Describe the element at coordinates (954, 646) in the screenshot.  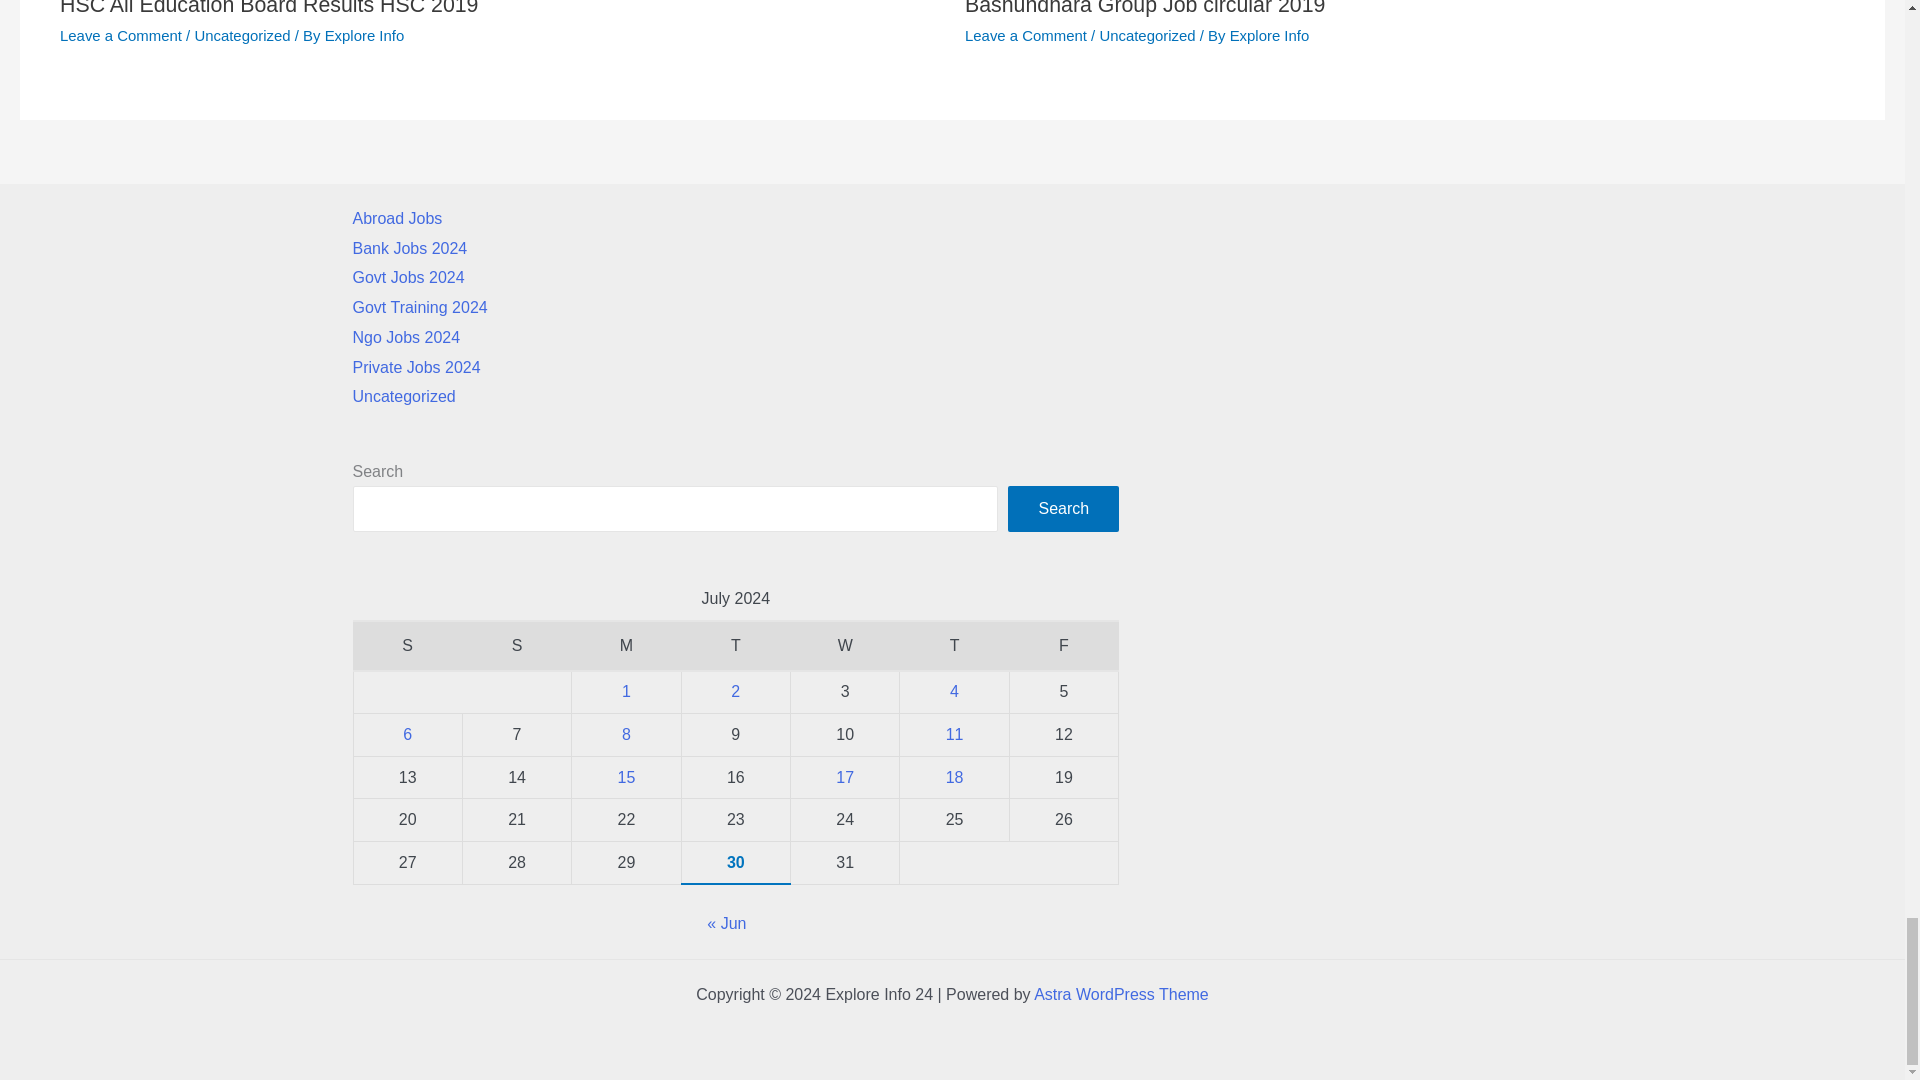
I see `Thursday` at that location.